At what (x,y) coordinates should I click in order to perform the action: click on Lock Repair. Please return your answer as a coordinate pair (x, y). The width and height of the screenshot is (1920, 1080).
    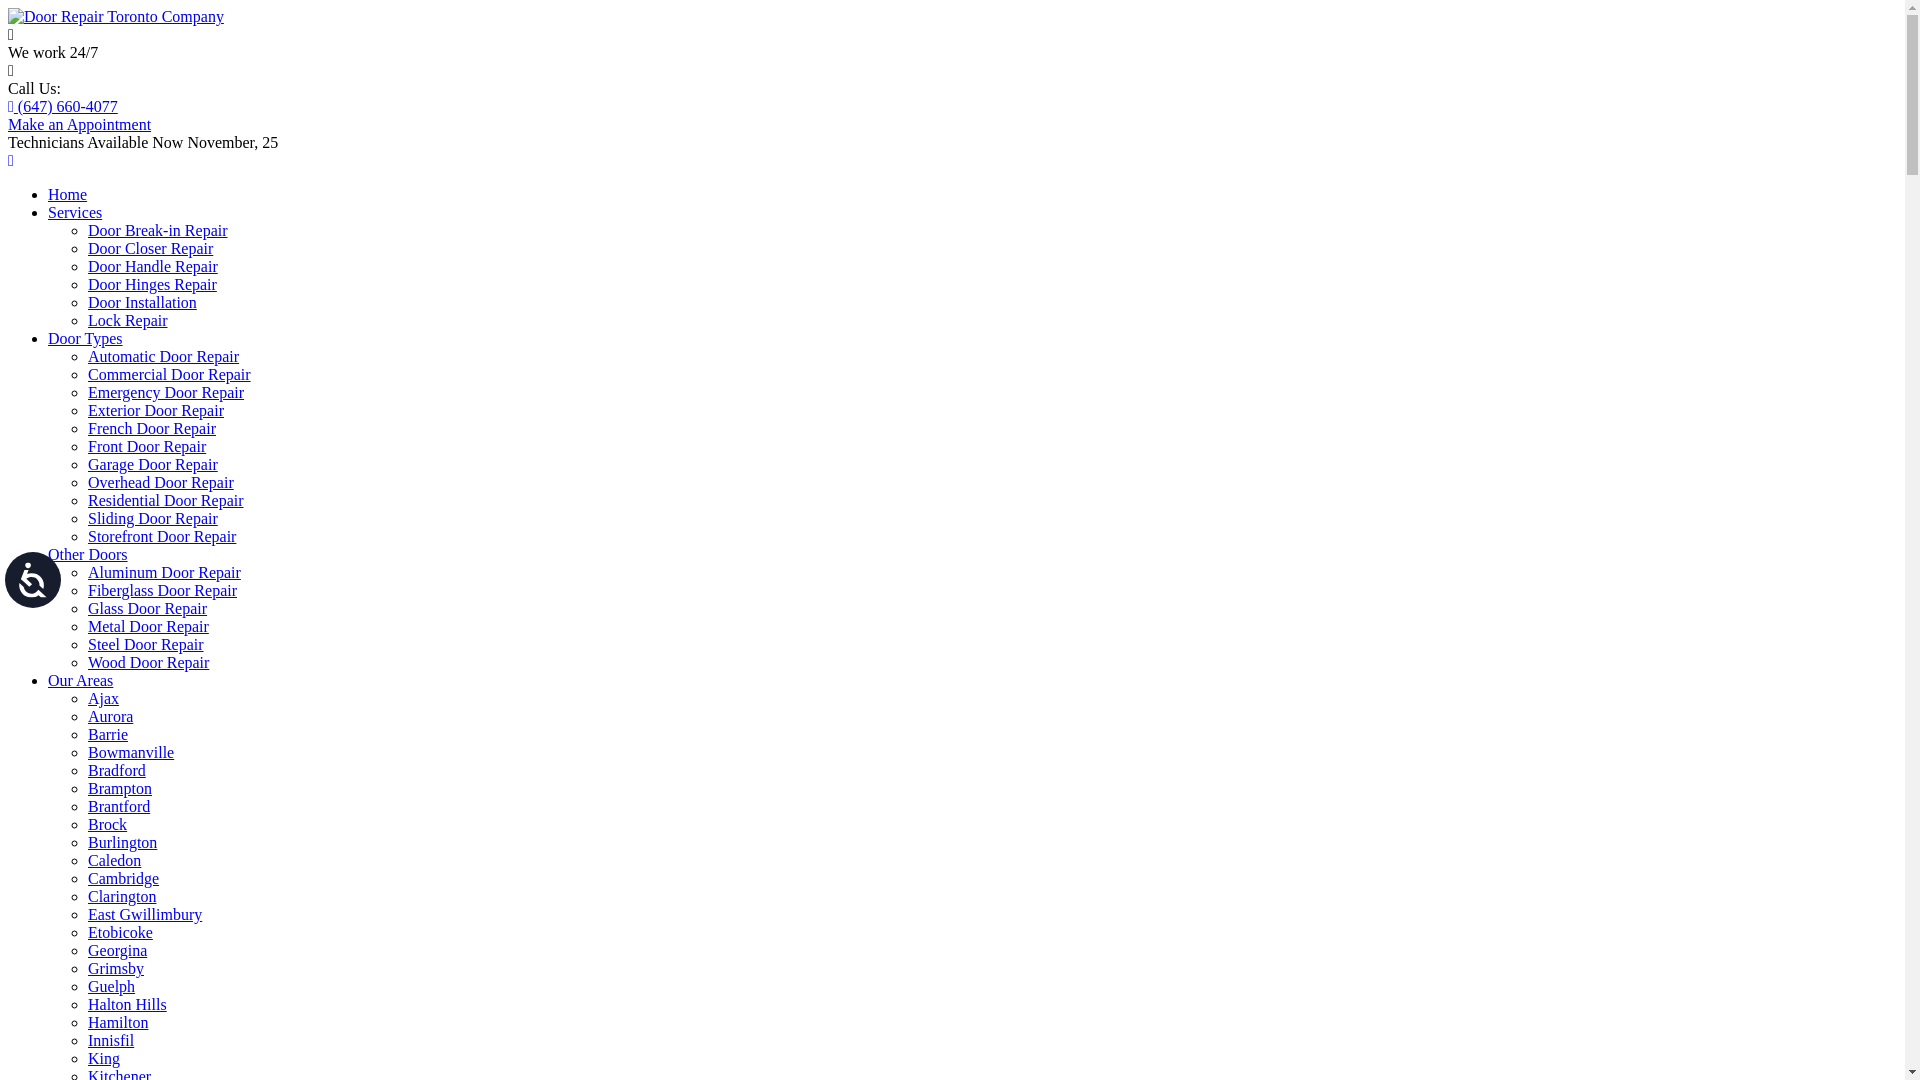
    Looking at the image, I should click on (128, 320).